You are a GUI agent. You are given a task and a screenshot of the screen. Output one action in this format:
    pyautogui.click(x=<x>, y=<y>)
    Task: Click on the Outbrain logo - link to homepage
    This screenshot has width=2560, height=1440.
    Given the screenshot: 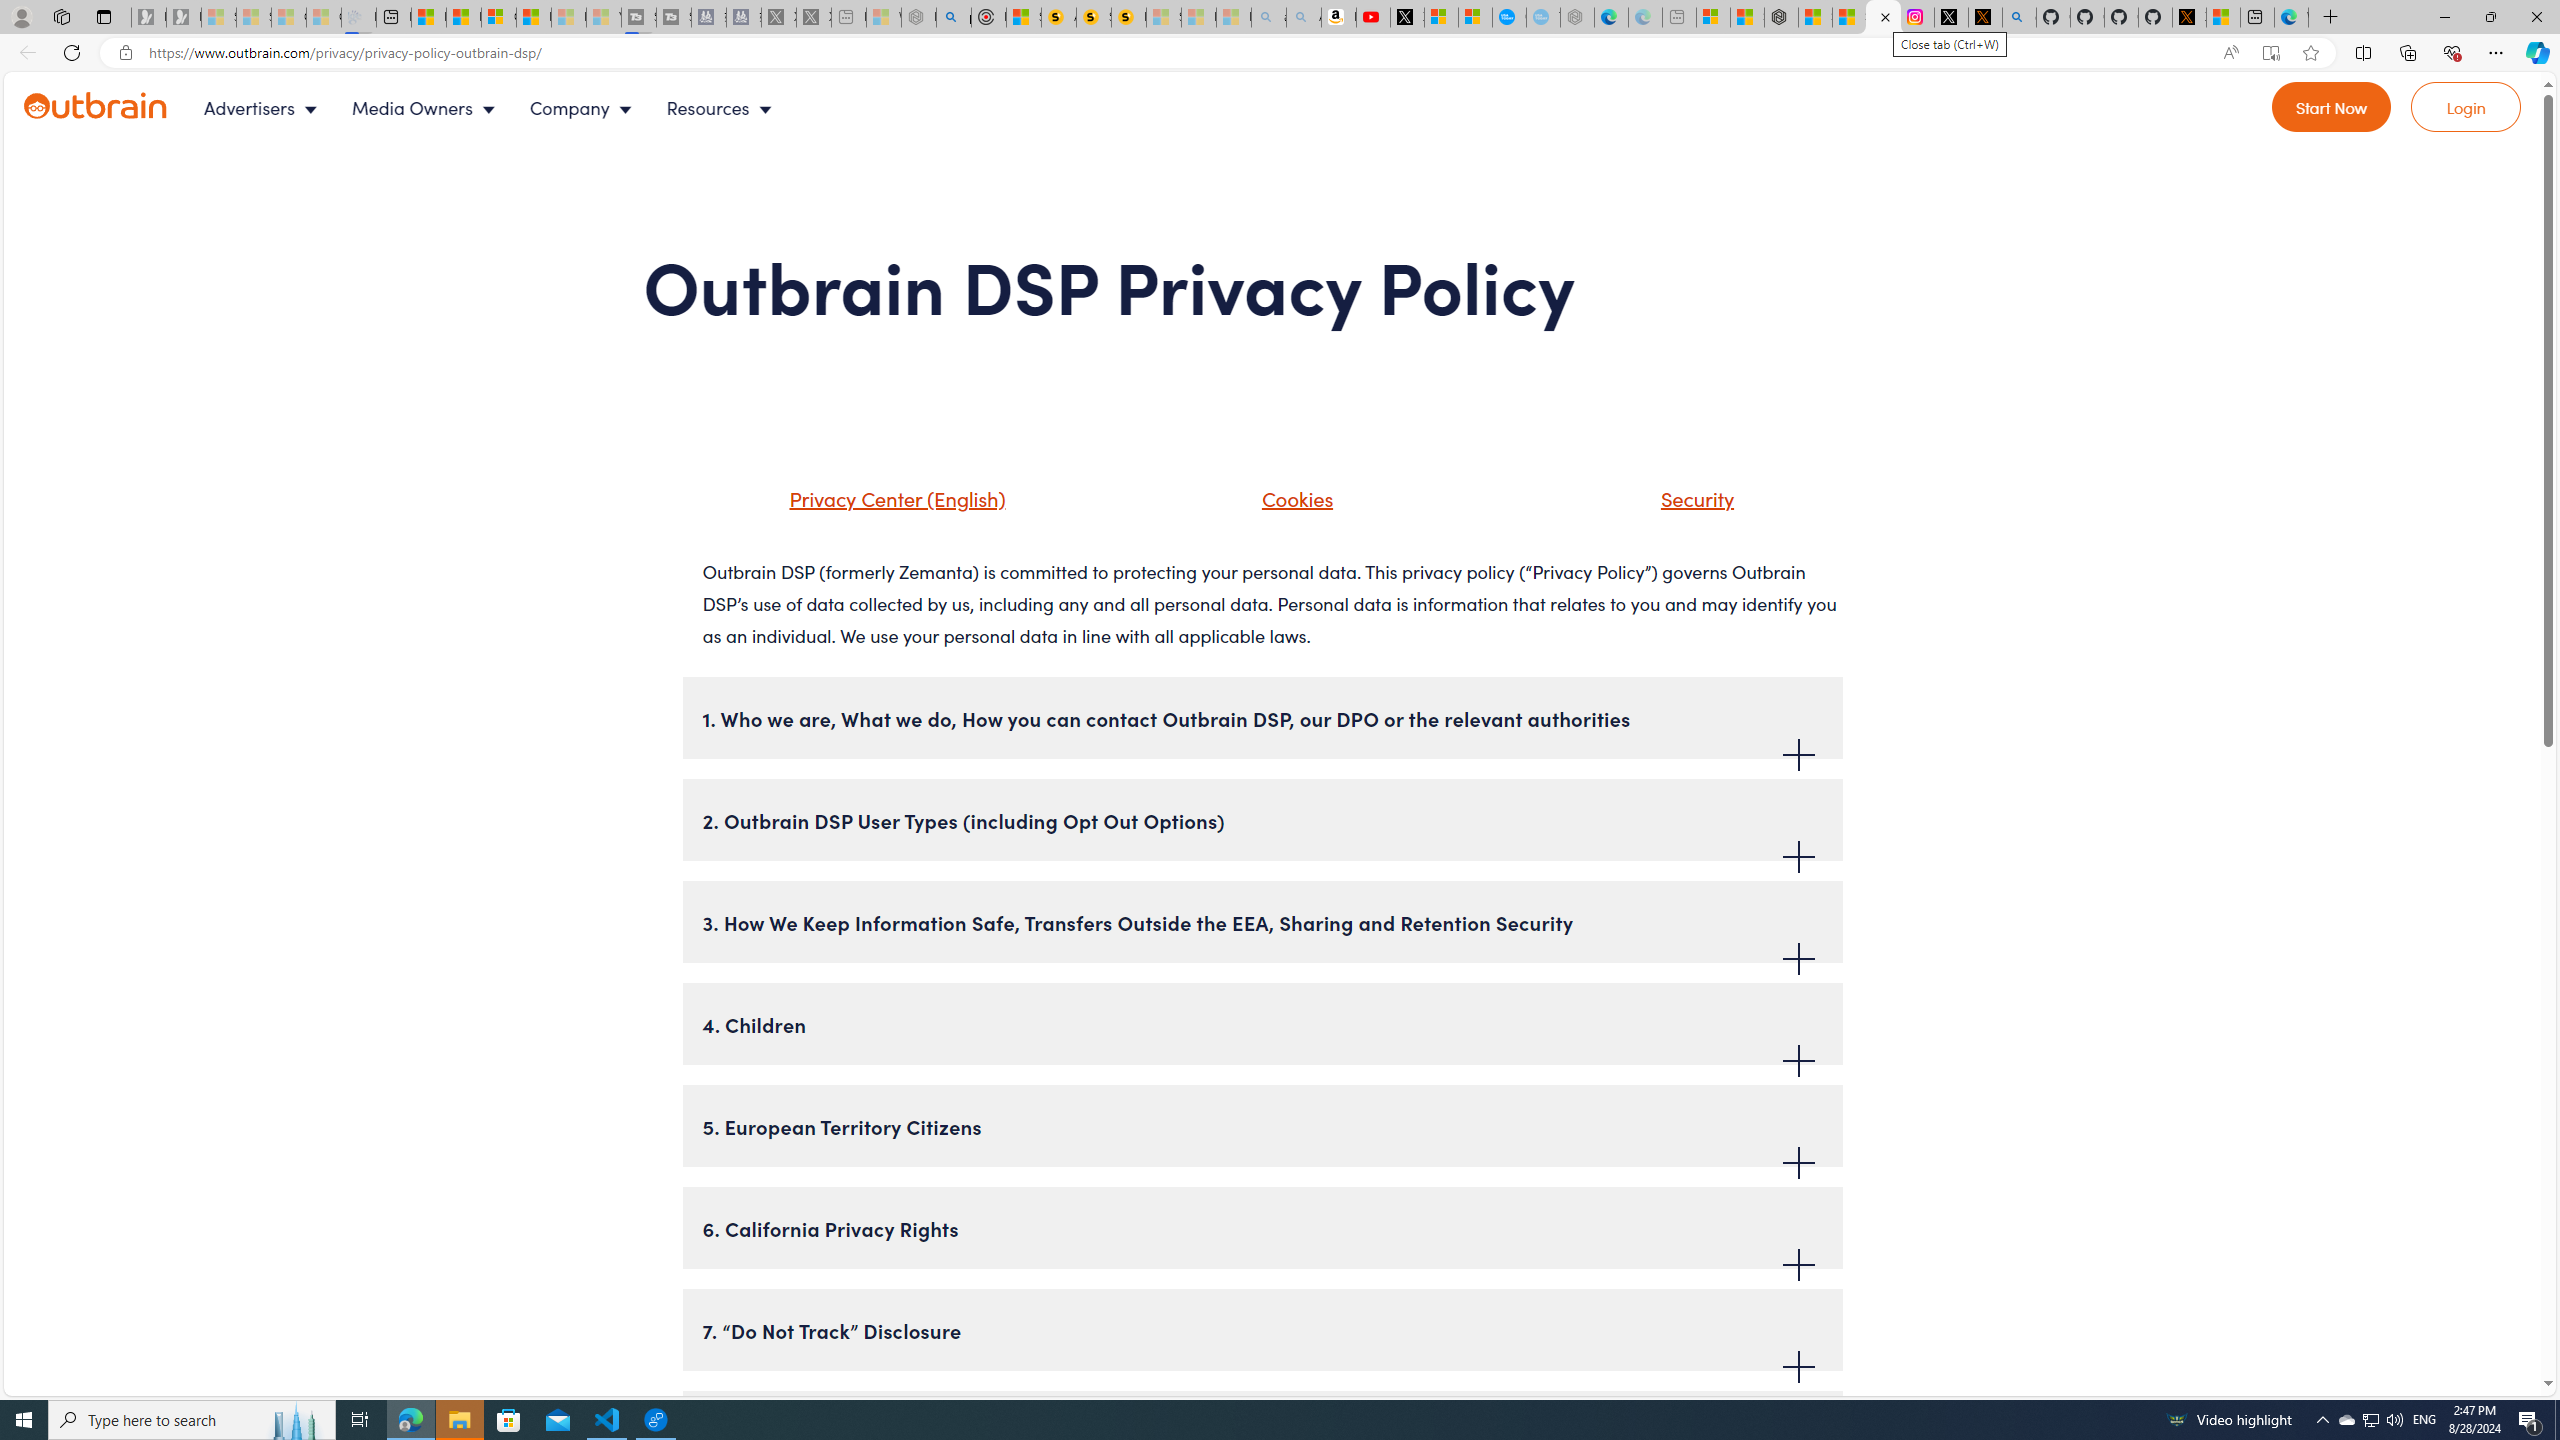 What is the action you would take?
    pyautogui.click(x=96, y=106)
    